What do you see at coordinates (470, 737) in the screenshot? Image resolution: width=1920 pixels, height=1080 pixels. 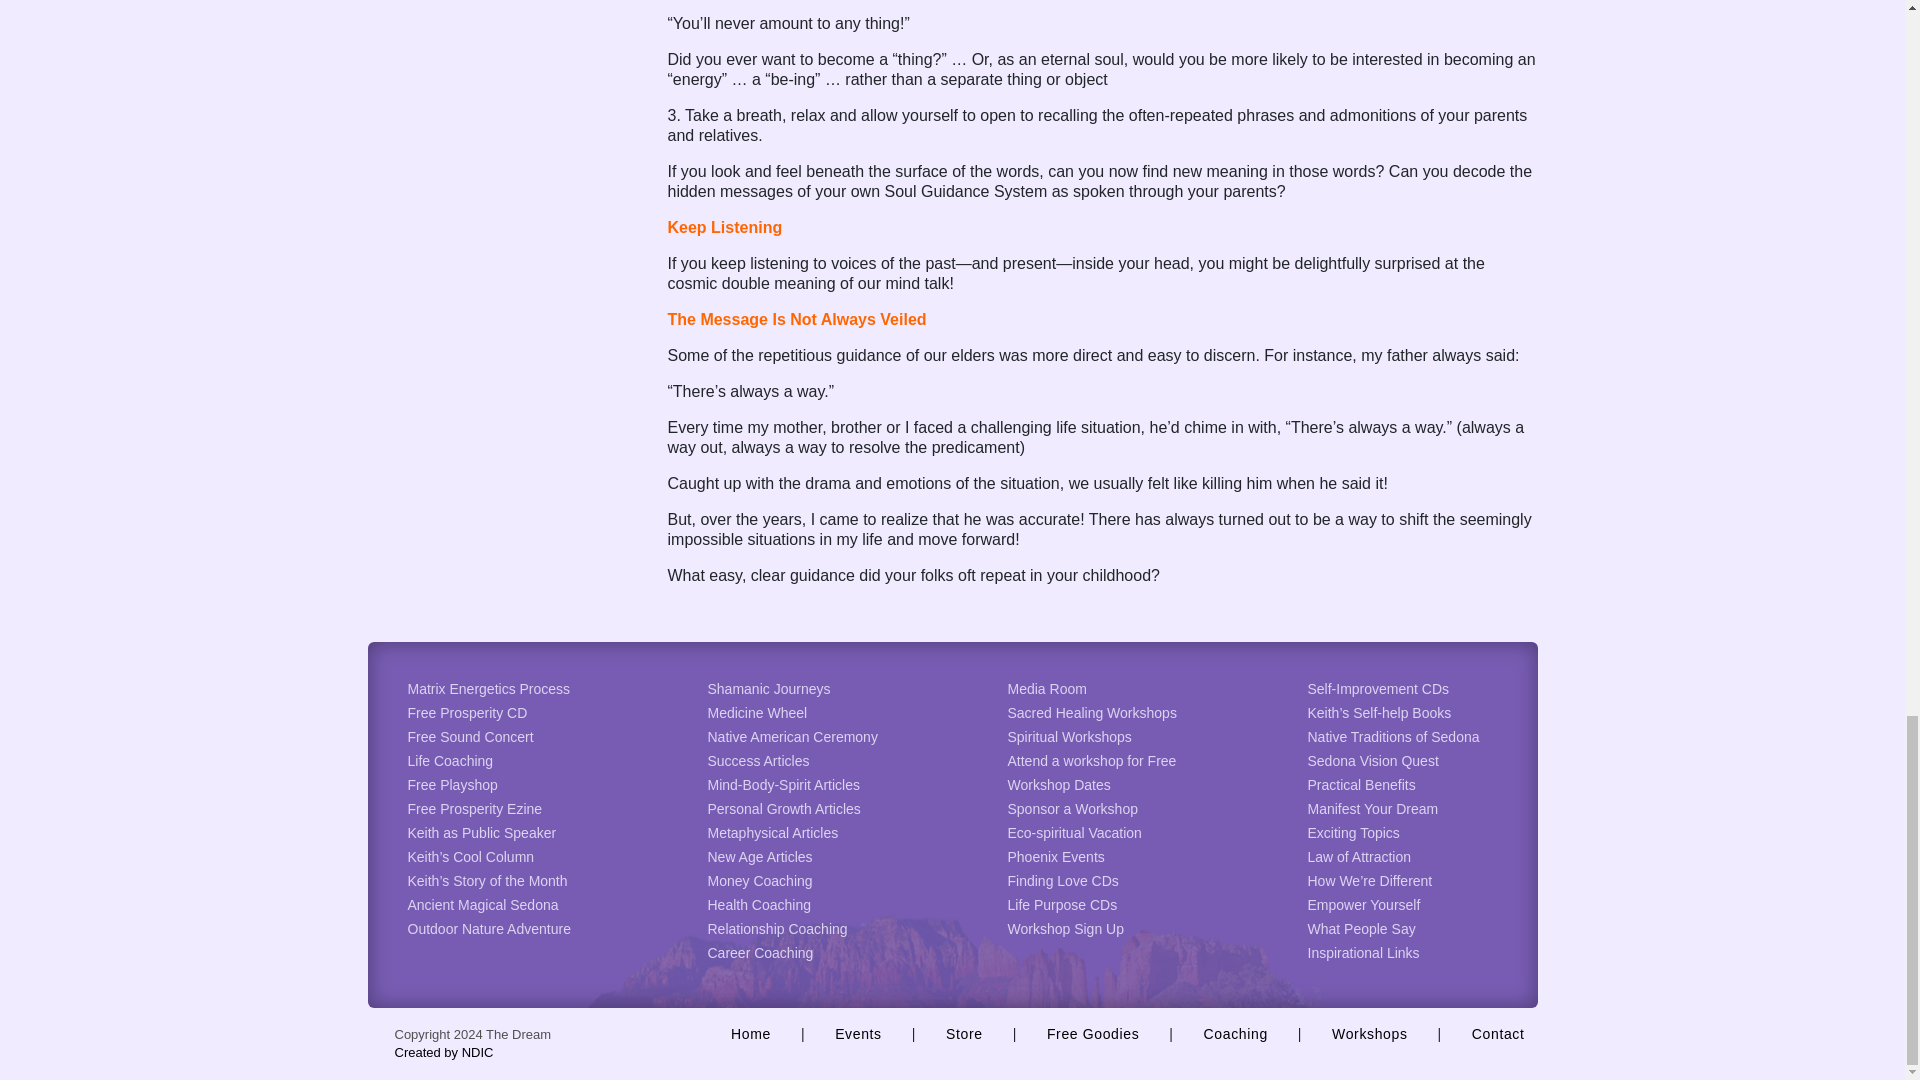 I see `Free Sound Concert` at bounding box center [470, 737].